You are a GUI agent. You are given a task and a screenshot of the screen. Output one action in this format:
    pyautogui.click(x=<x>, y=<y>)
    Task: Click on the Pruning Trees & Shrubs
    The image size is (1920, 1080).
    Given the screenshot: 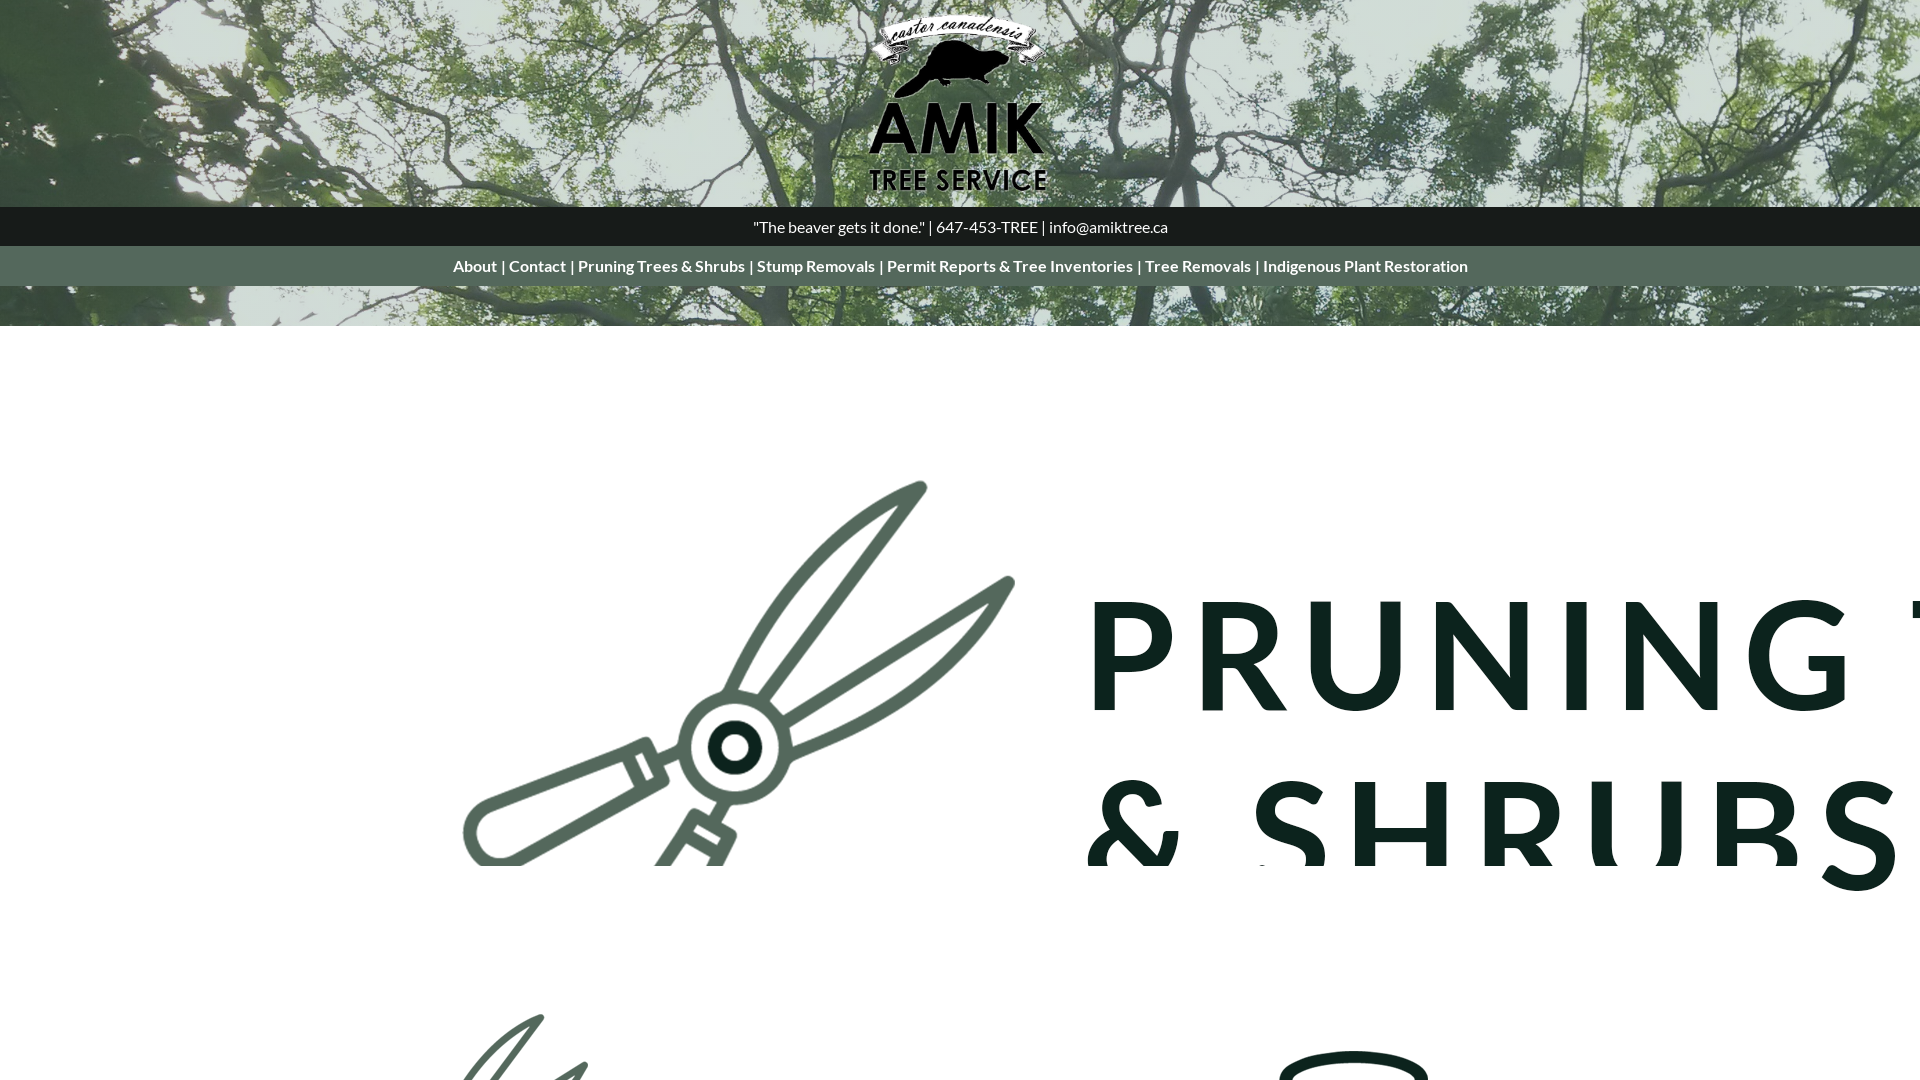 What is the action you would take?
    pyautogui.click(x=662, y=266)
    